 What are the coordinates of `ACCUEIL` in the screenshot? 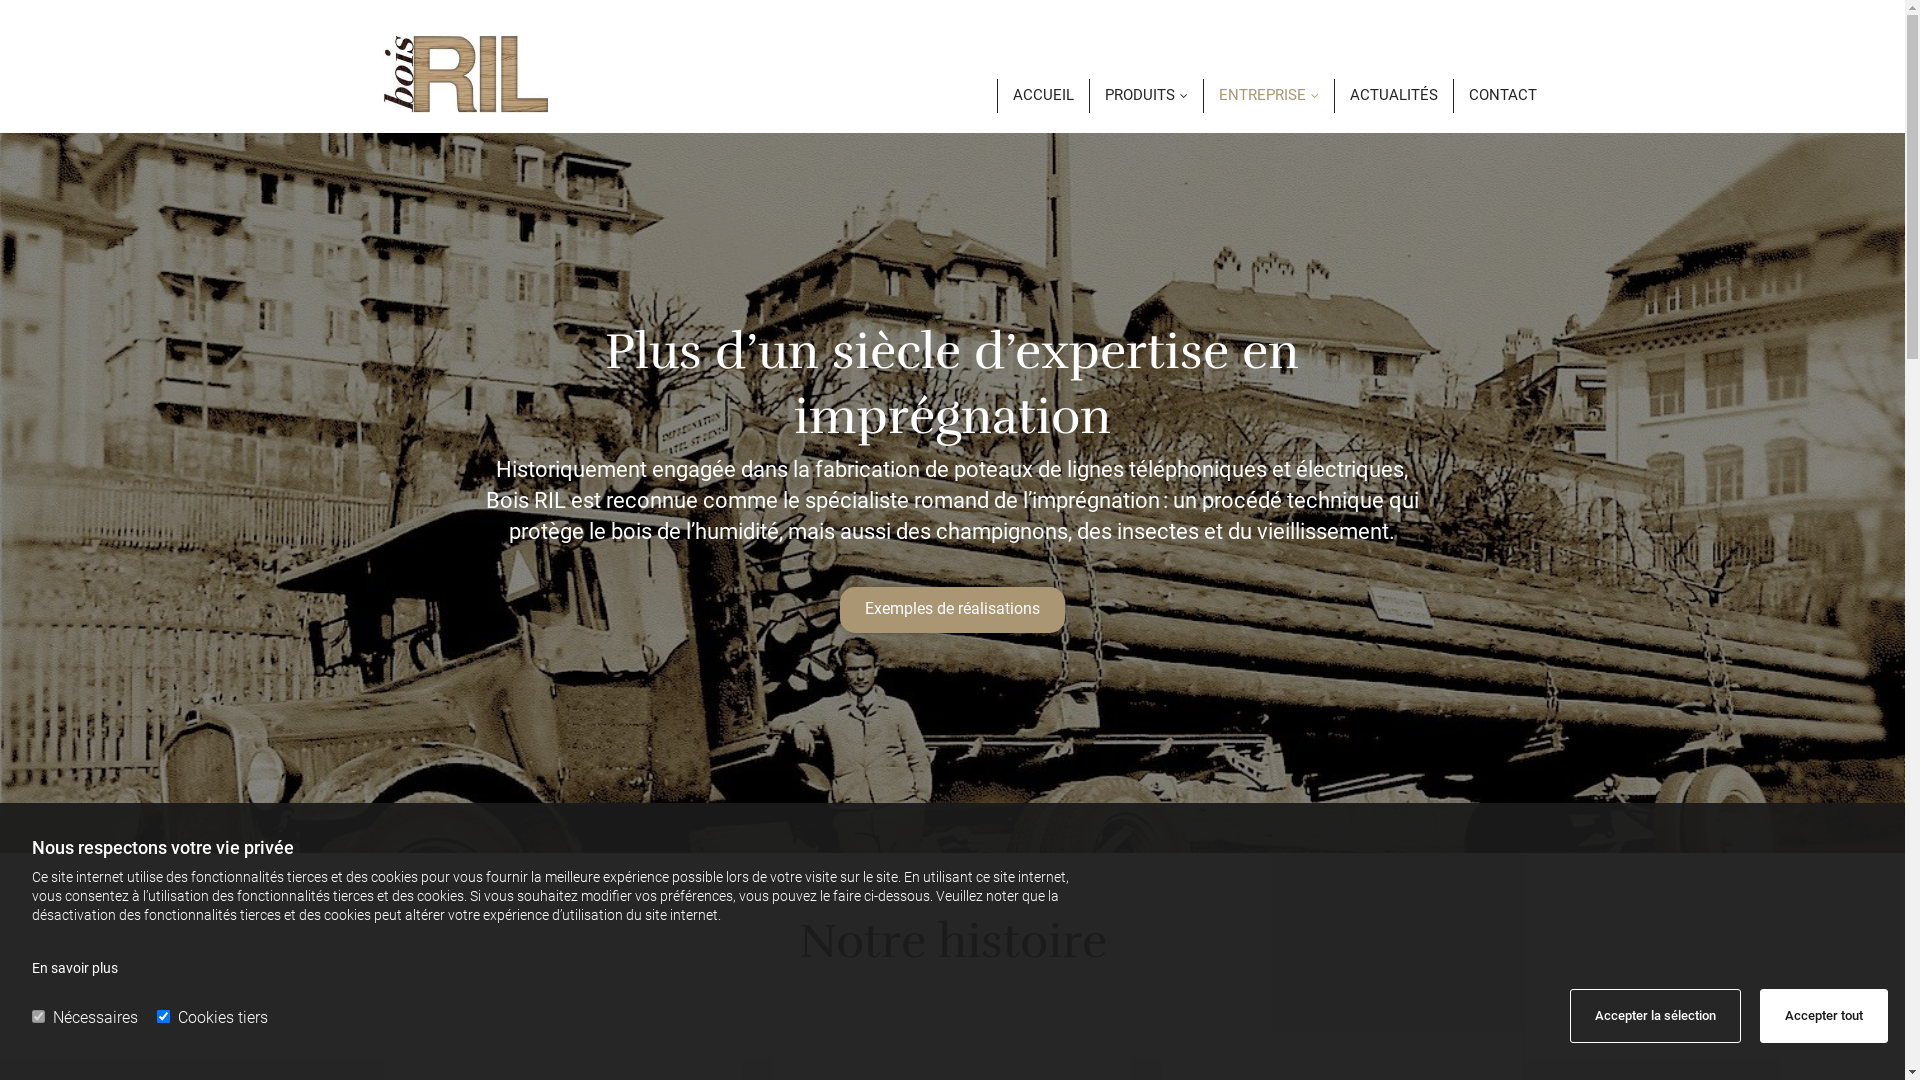 It's located at (1036, 96).